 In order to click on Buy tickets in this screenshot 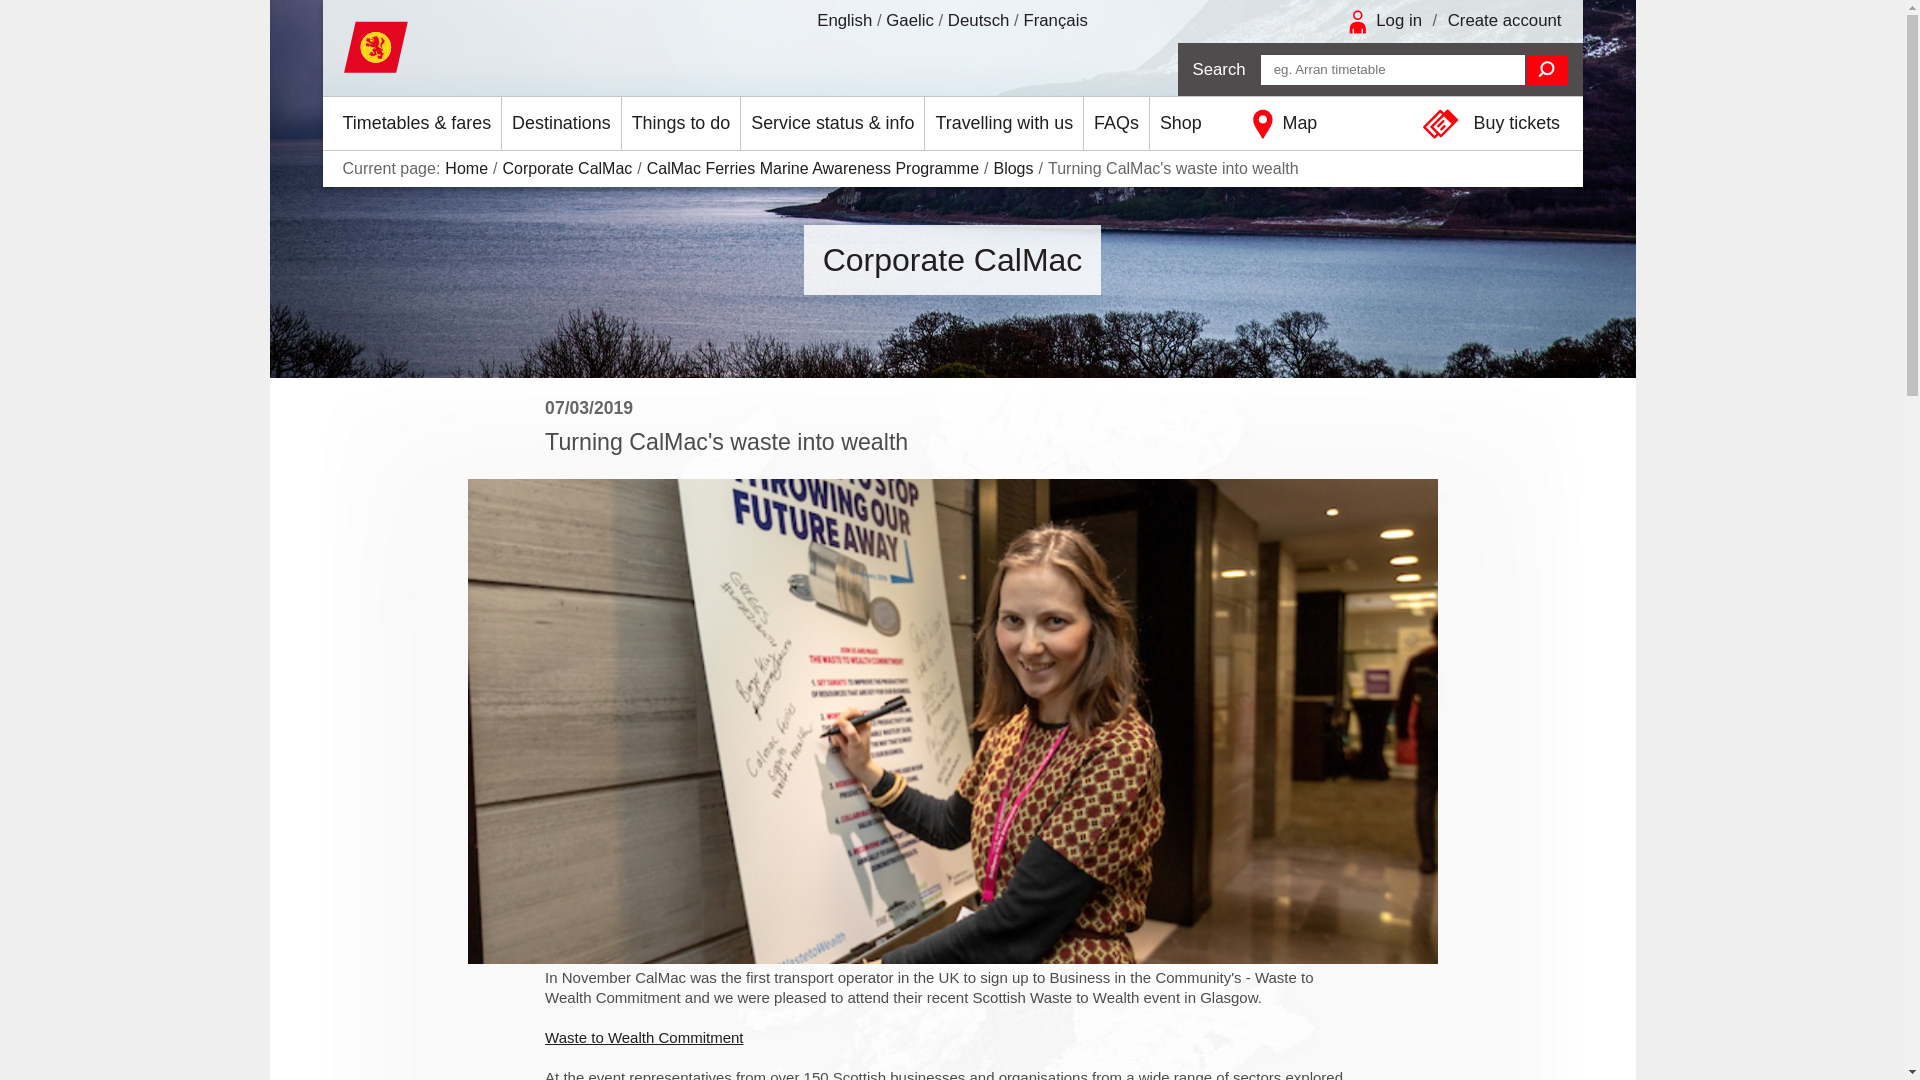, I will do `click(1496, 124)`.